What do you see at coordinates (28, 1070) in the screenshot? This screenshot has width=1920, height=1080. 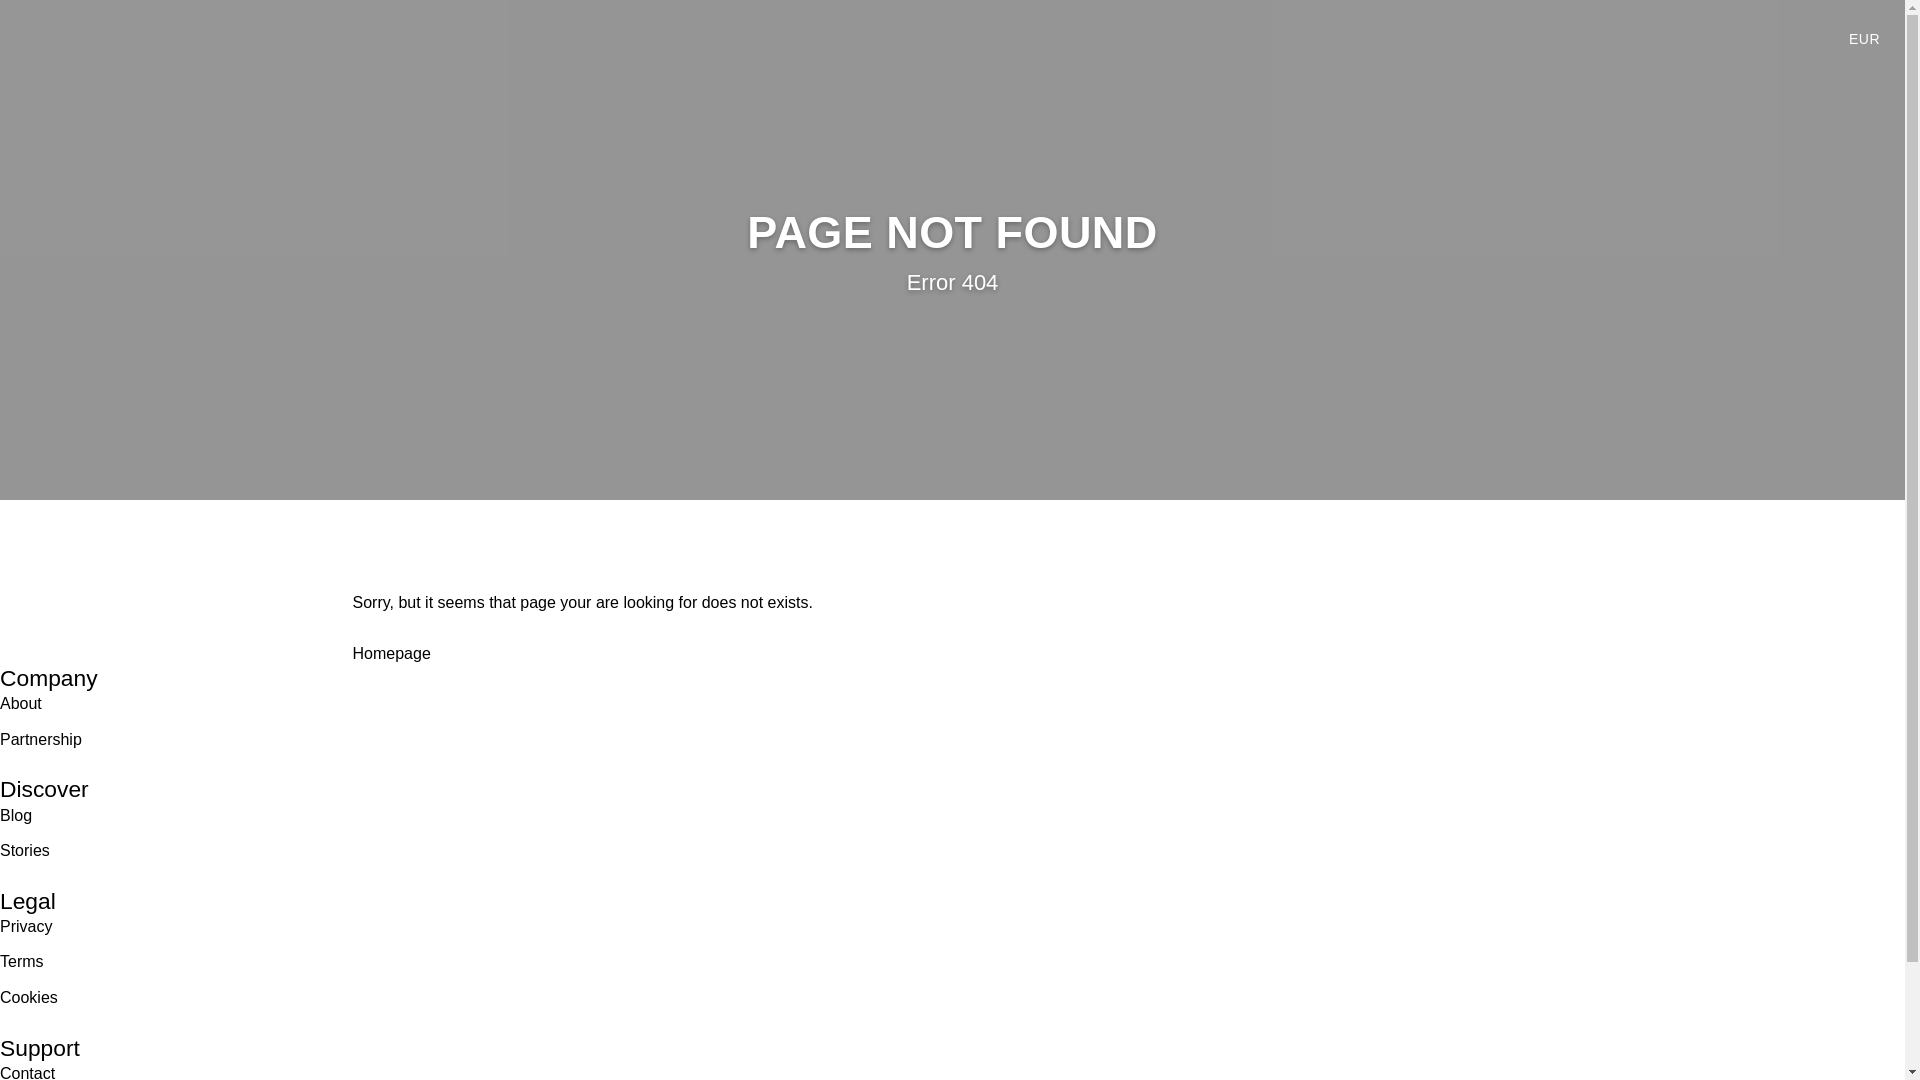 I see `Contact` at bounding box center [28, 1070].